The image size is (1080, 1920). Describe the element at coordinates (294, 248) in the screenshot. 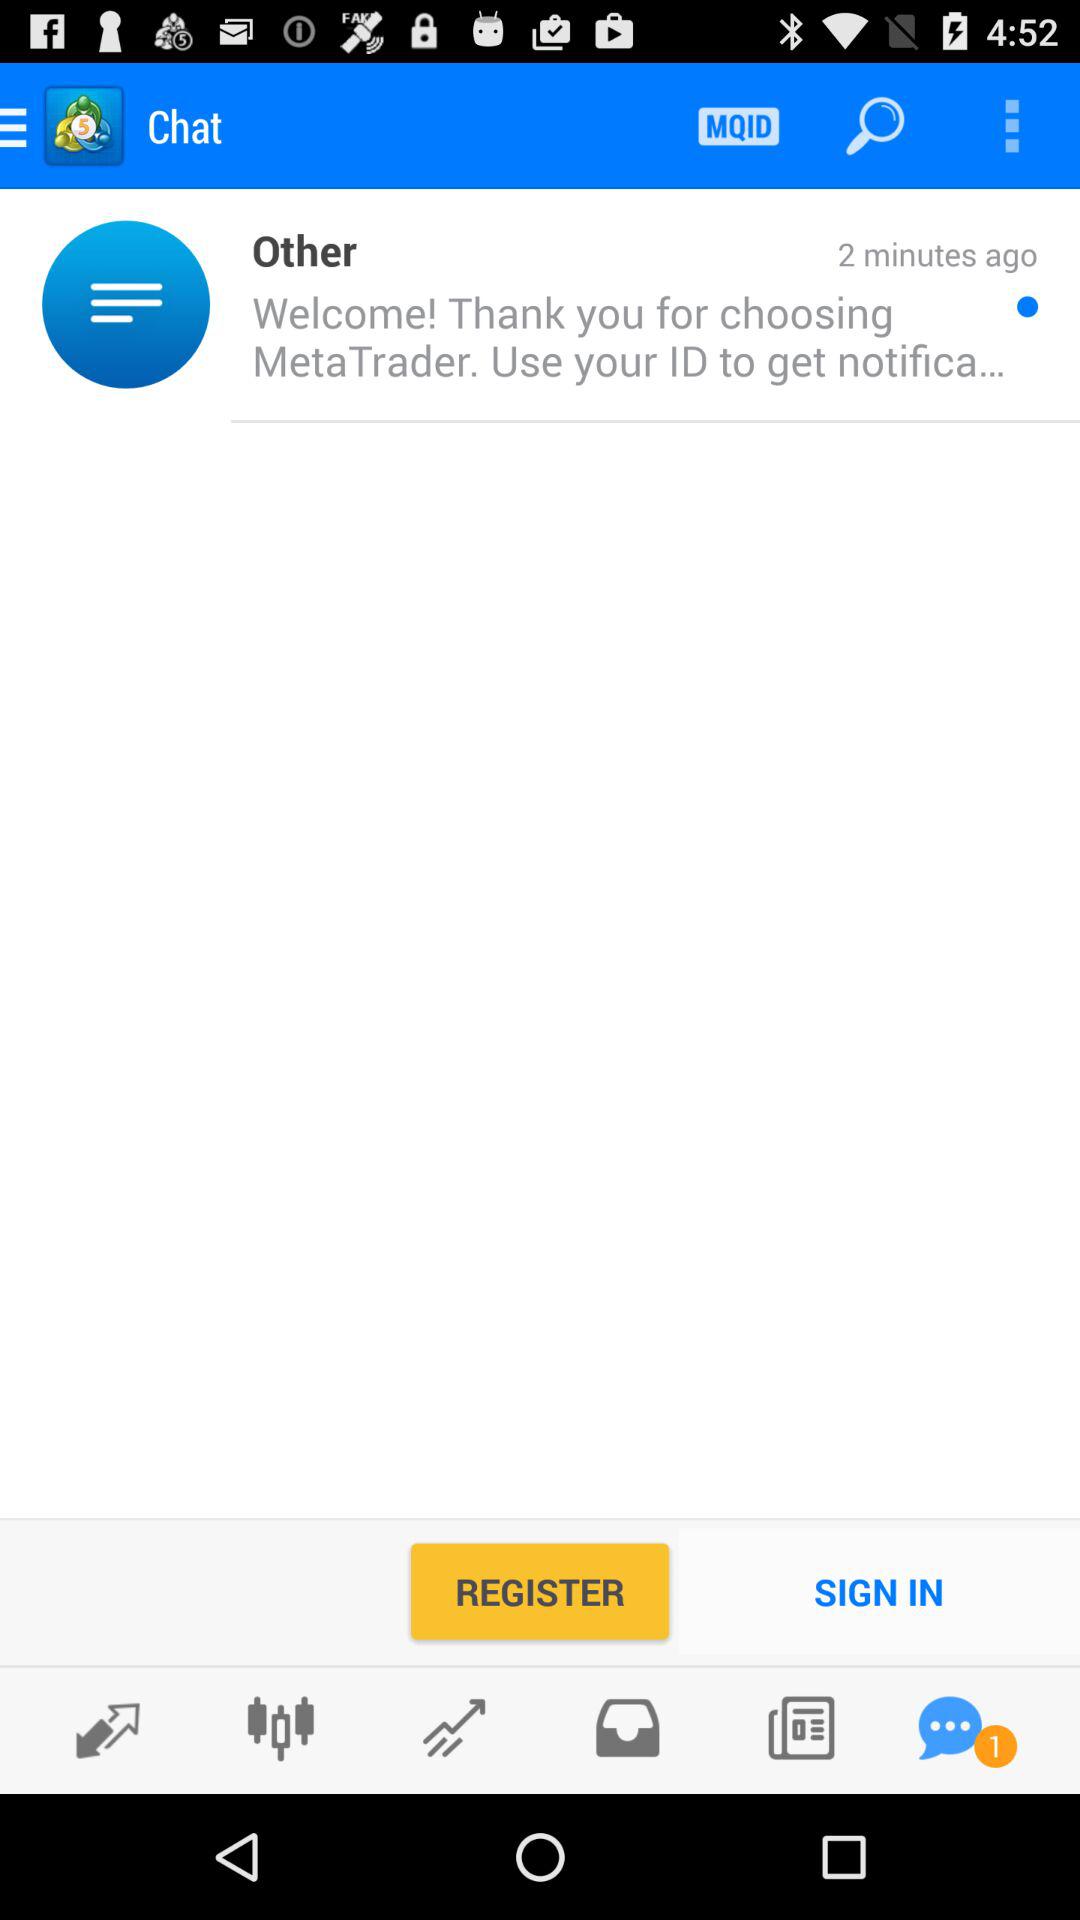

I see `launch other` at that location.